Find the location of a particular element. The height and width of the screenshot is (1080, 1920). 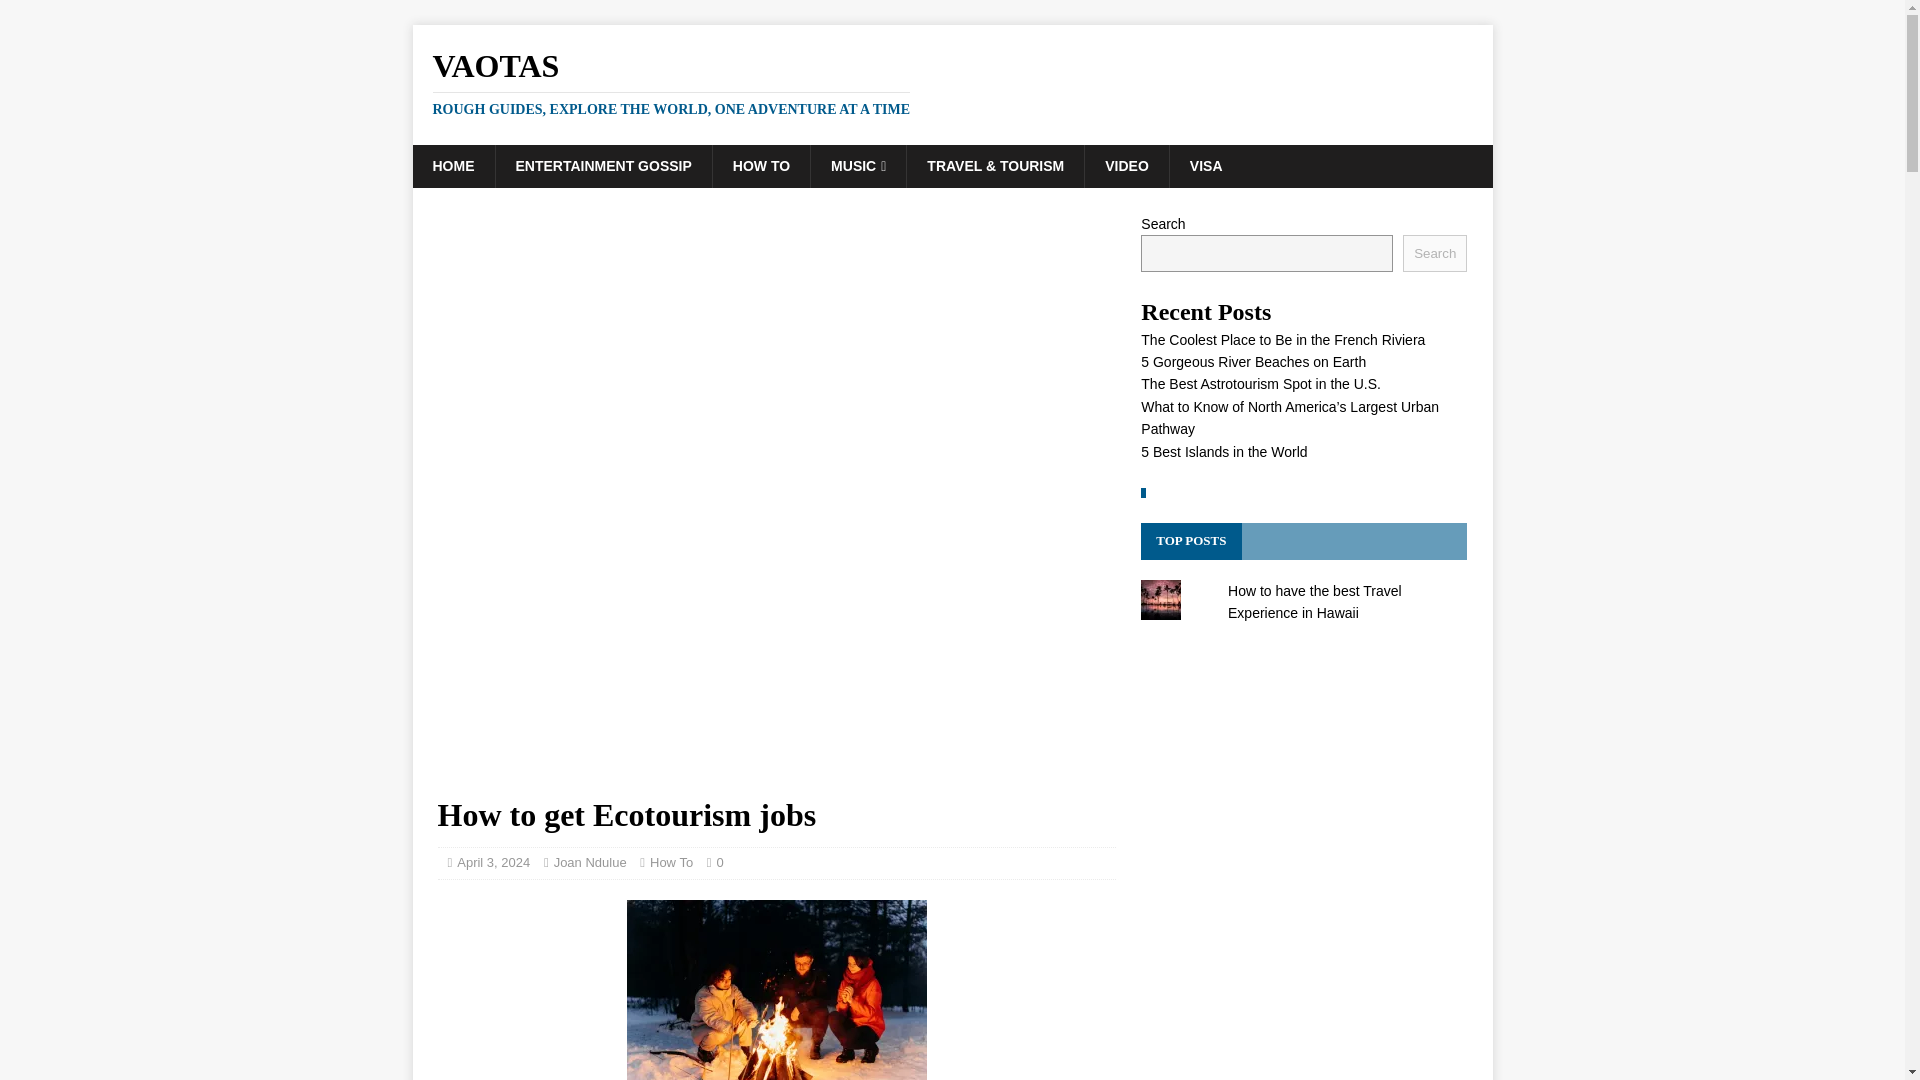

5 Gorgeous River Beaches on Earth is located at coordinates (1252, 362).